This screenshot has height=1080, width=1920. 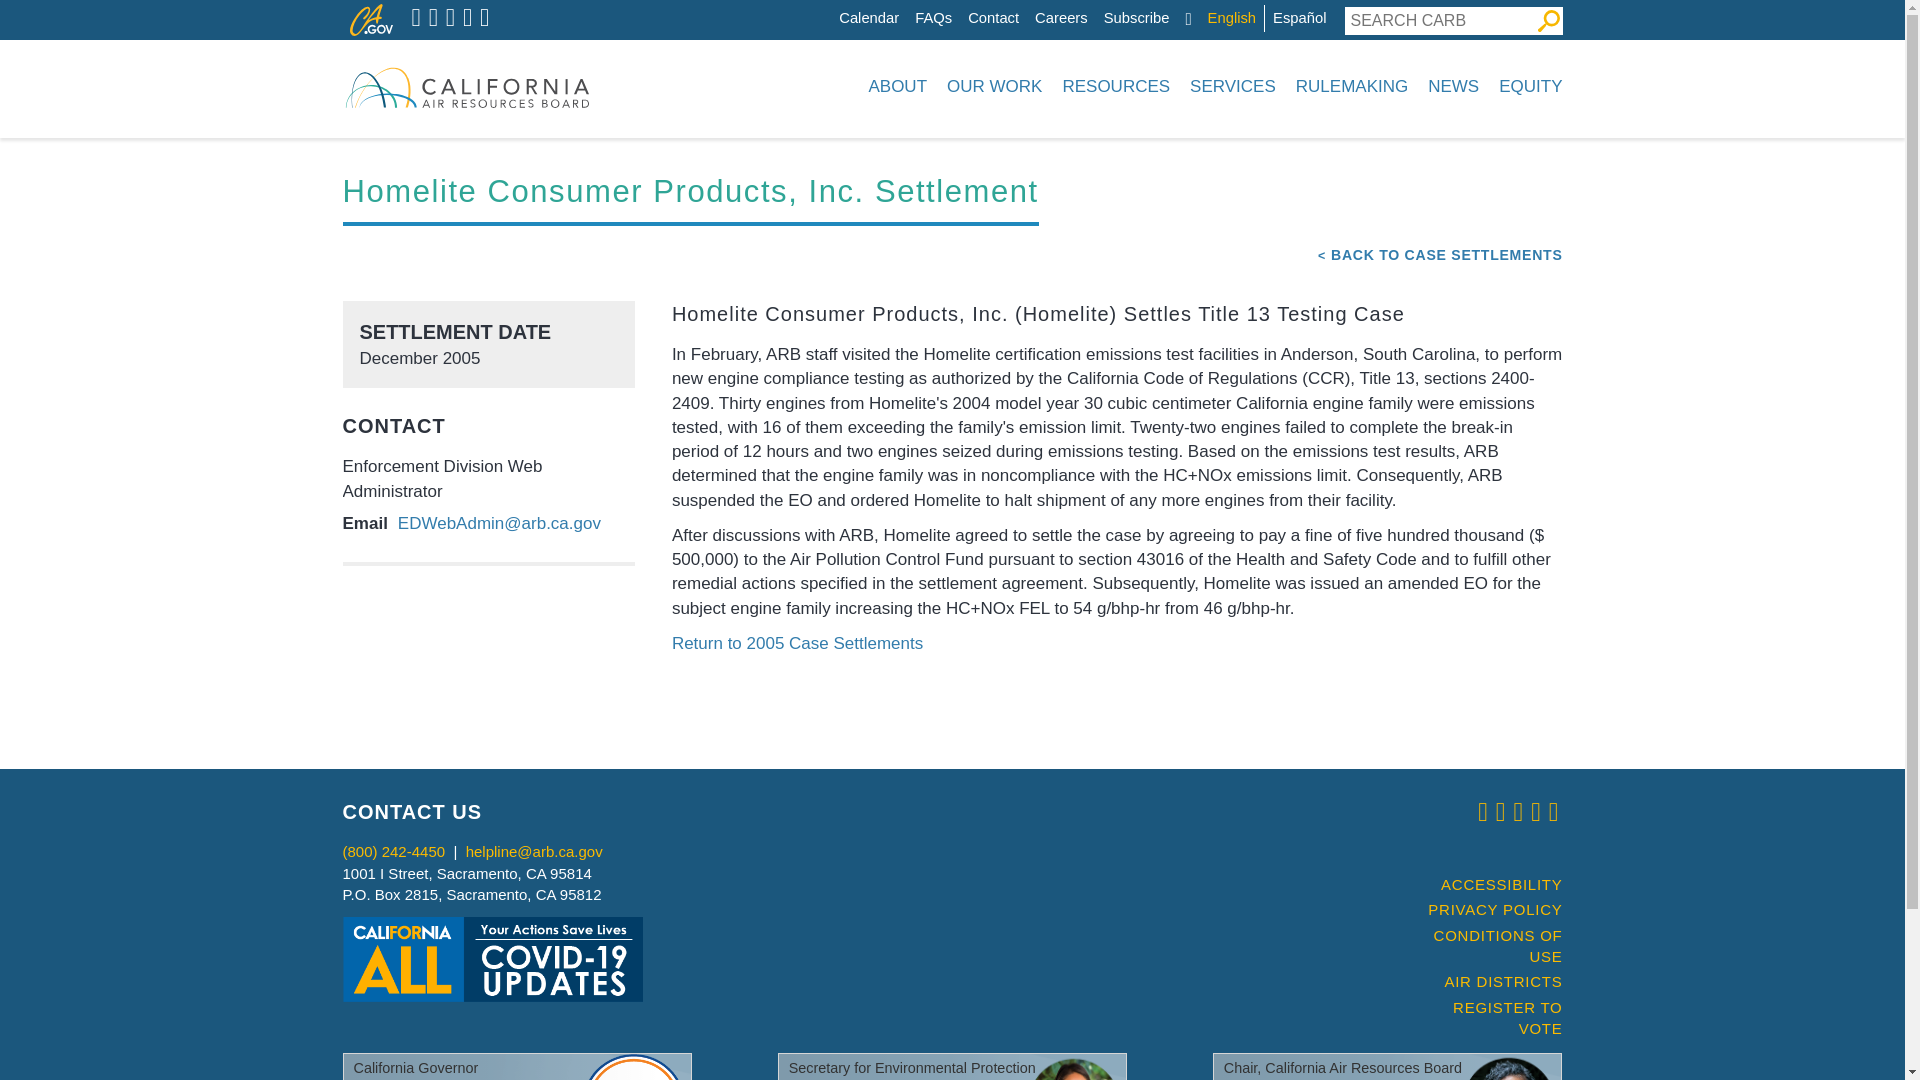 I want to click on RULEMAKING, so click(x=1352, y=86).